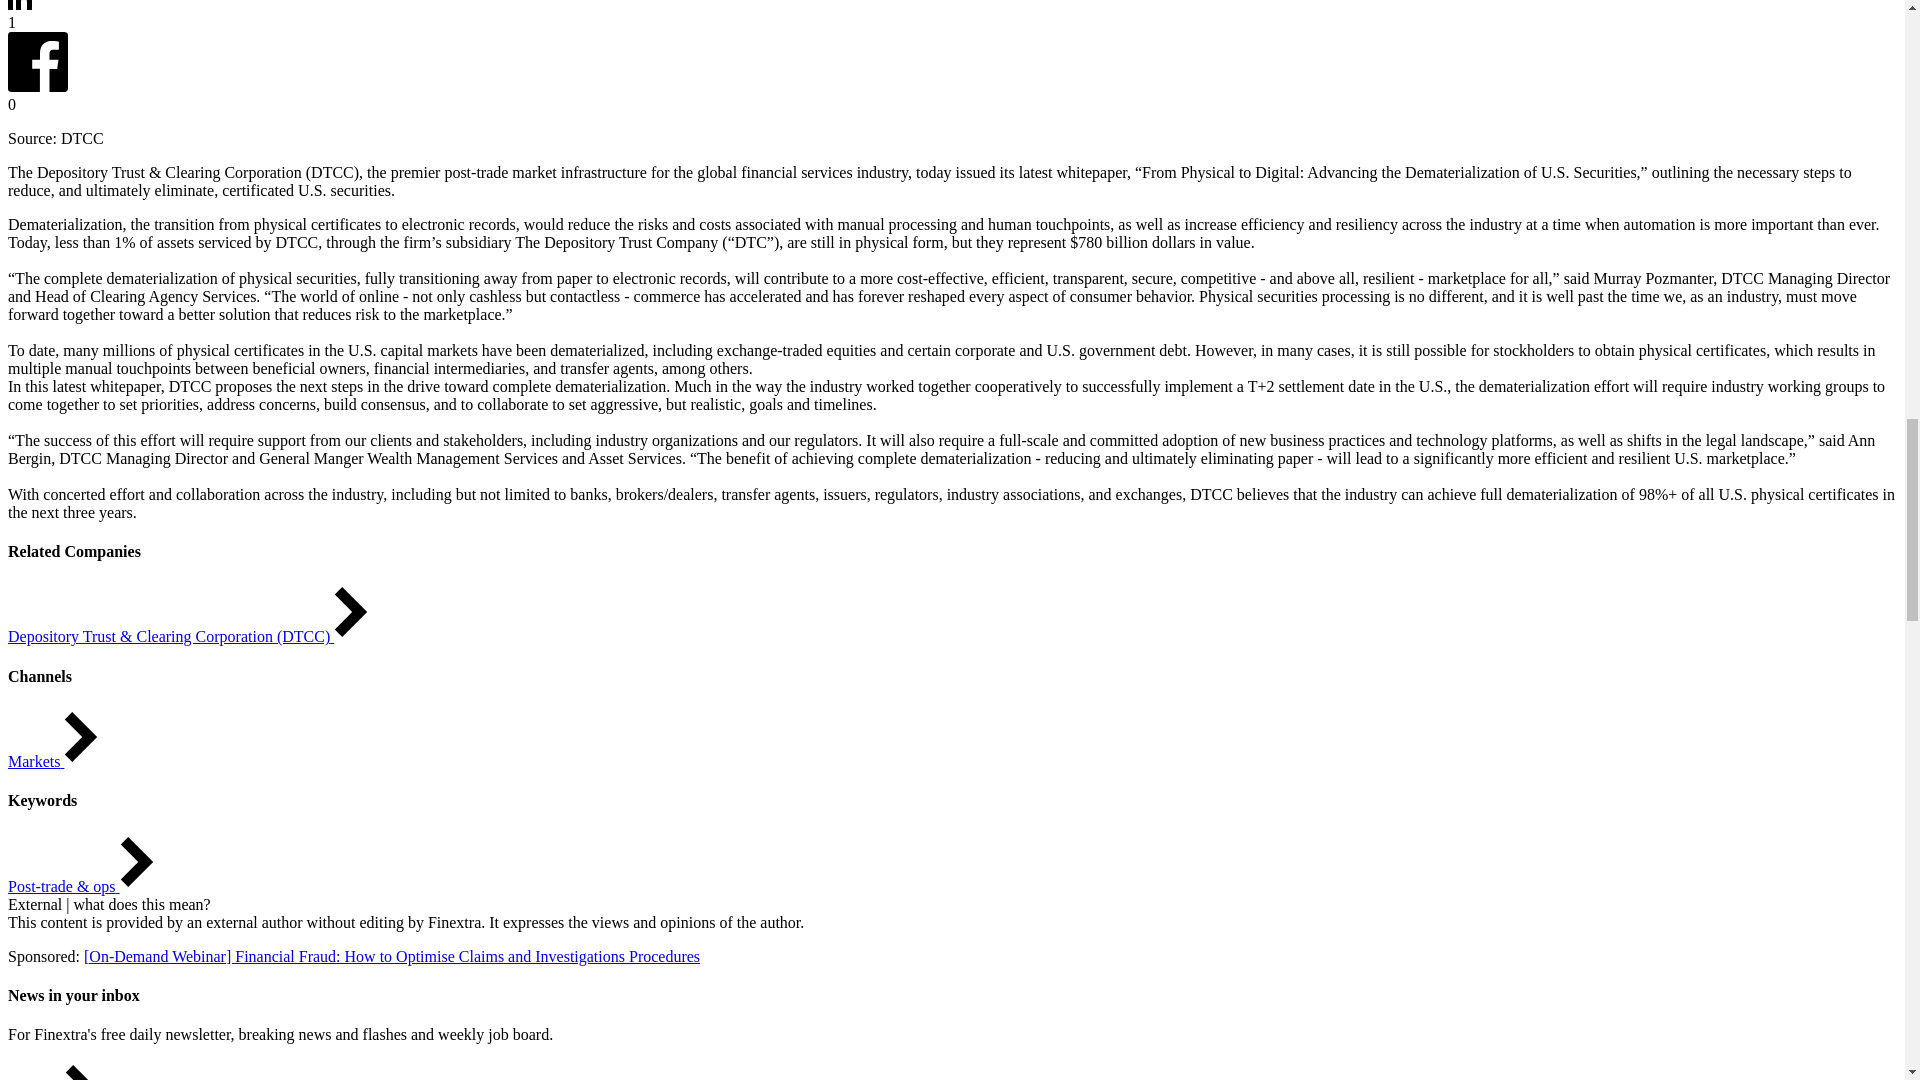 The height and width of the screenshot is (1080, 1920). Describe the element at coordinates (37, 86) in the screenshot. I see `Share to Facebook` at that location.